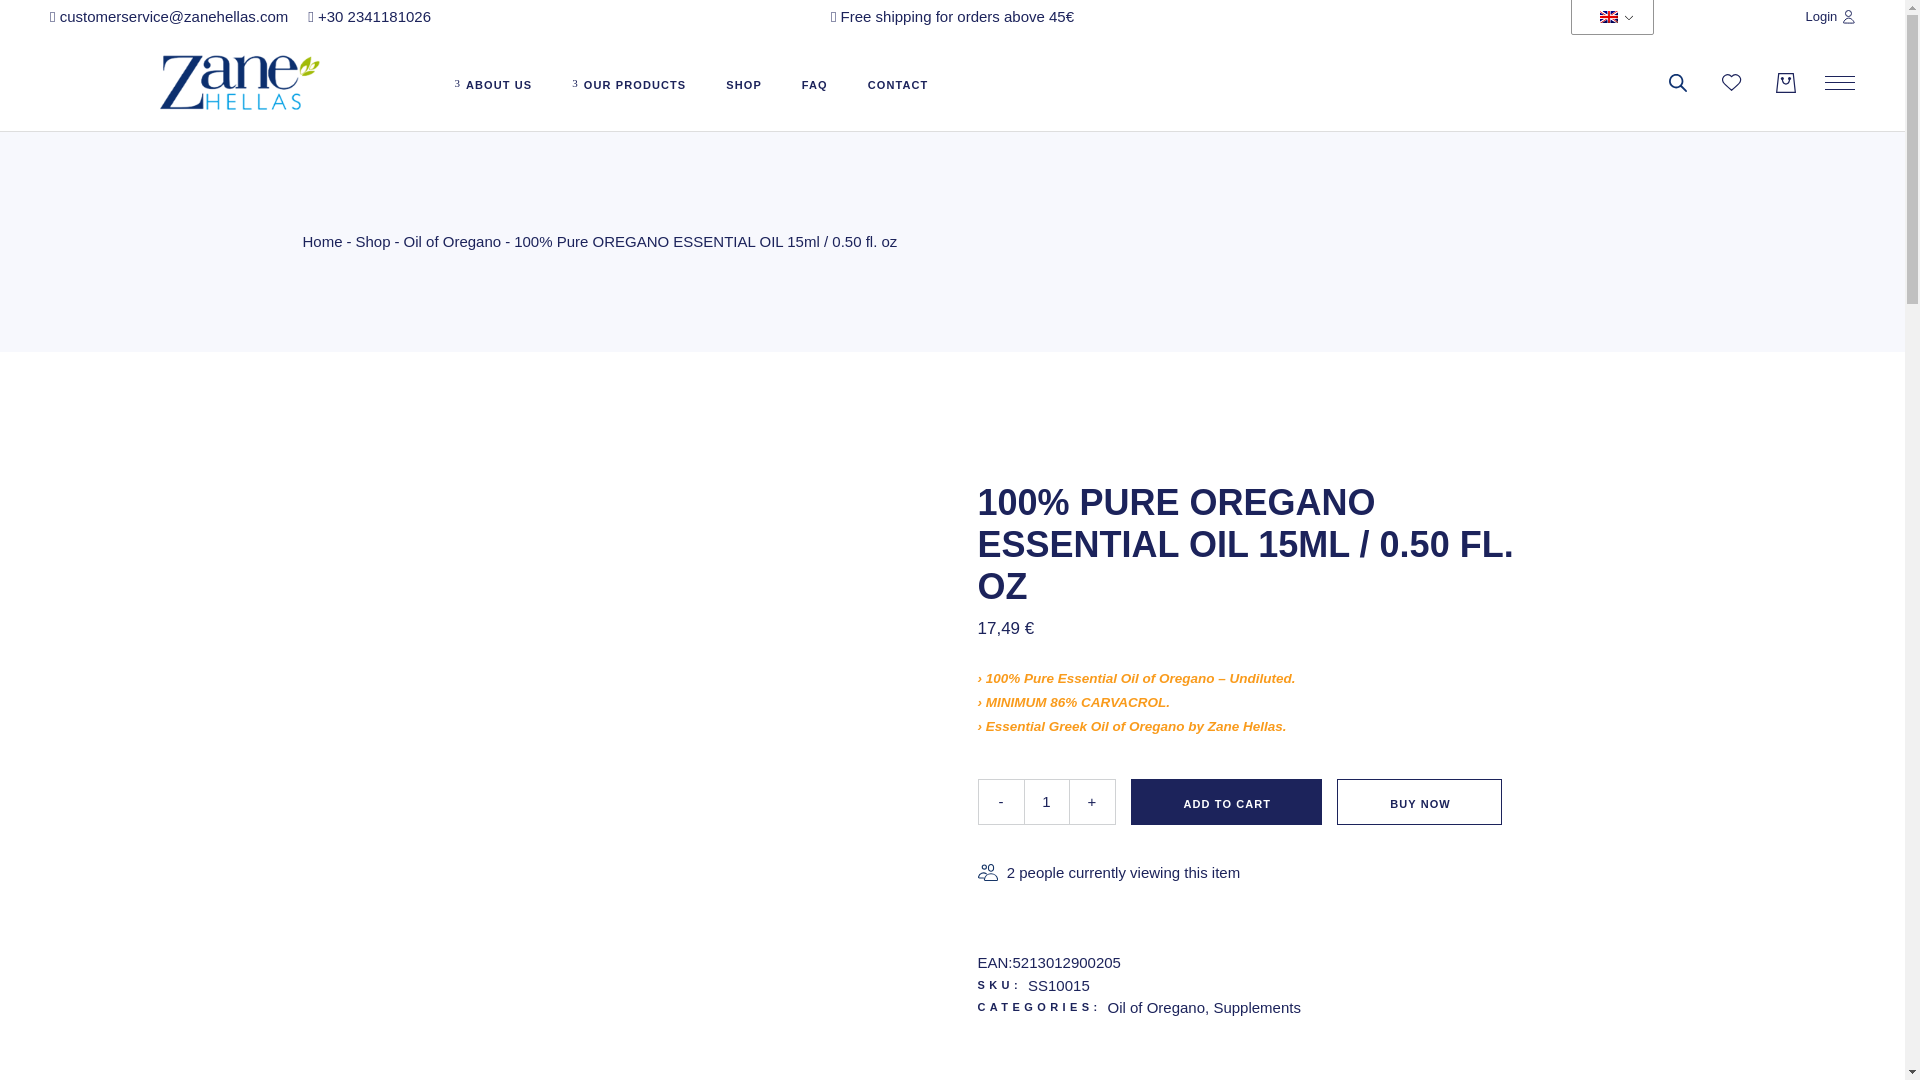 This screenshot has width=1920, height=1080. What do you see at coordinates (1046, 802) in the screenshot?
I see `1` at bounding box center [1046, 802].